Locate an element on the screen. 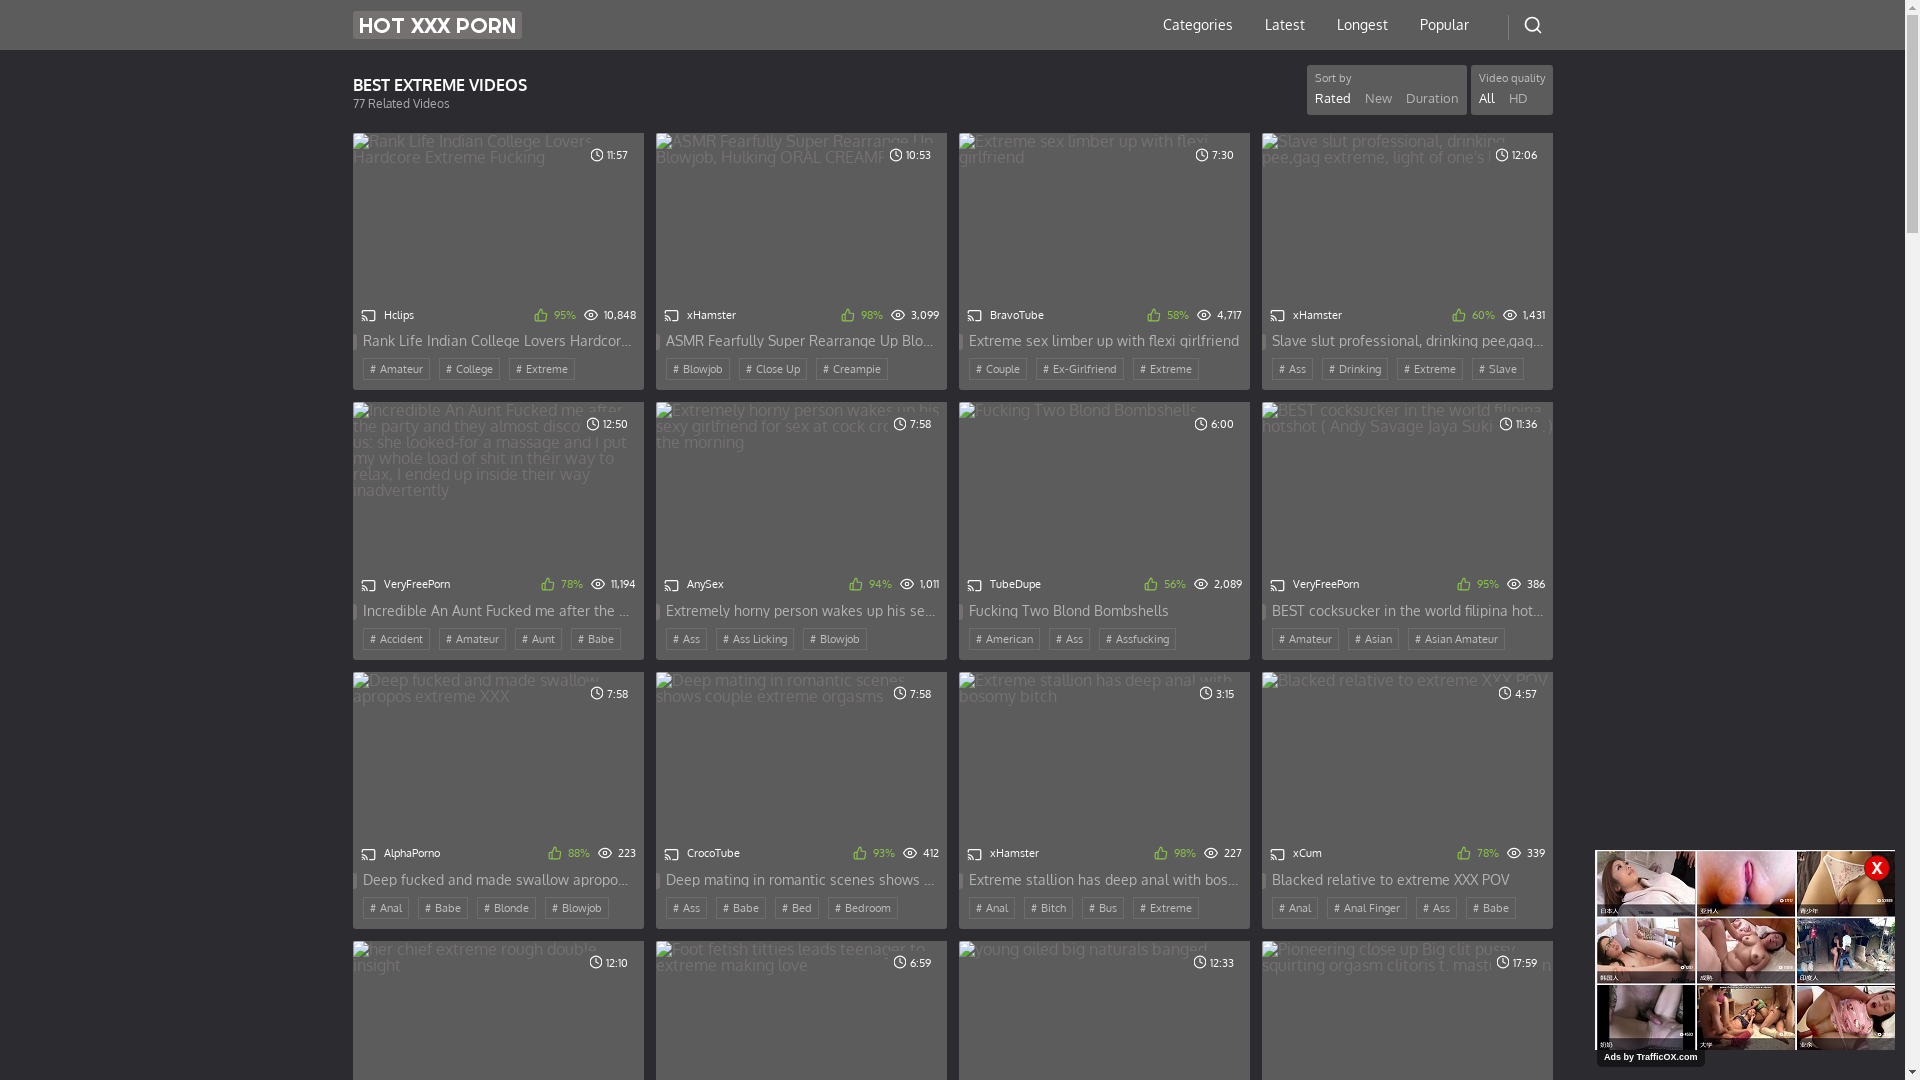 This screenshot has width=1920, height=1080. Blowjob is located at coordinates (576, 908).